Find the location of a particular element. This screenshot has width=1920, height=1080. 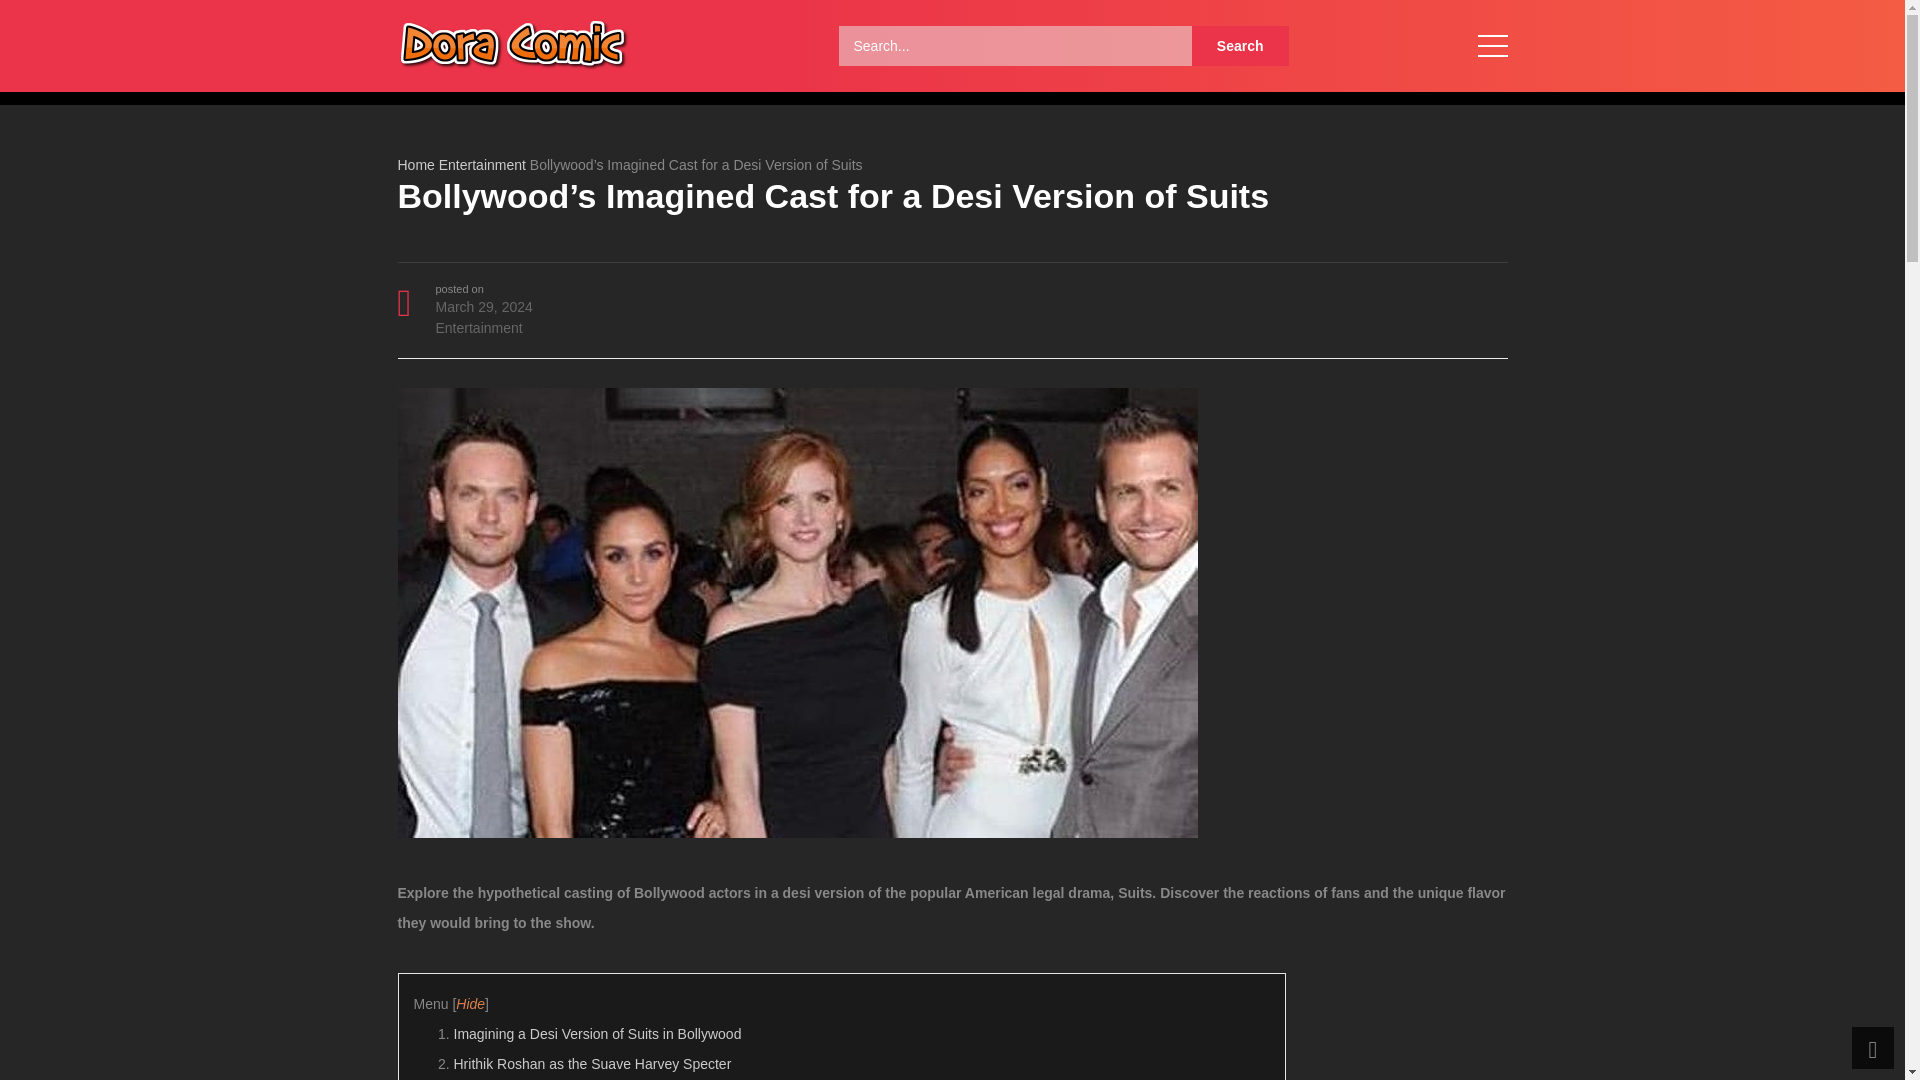

Search is located at coordinates (1240, 45).